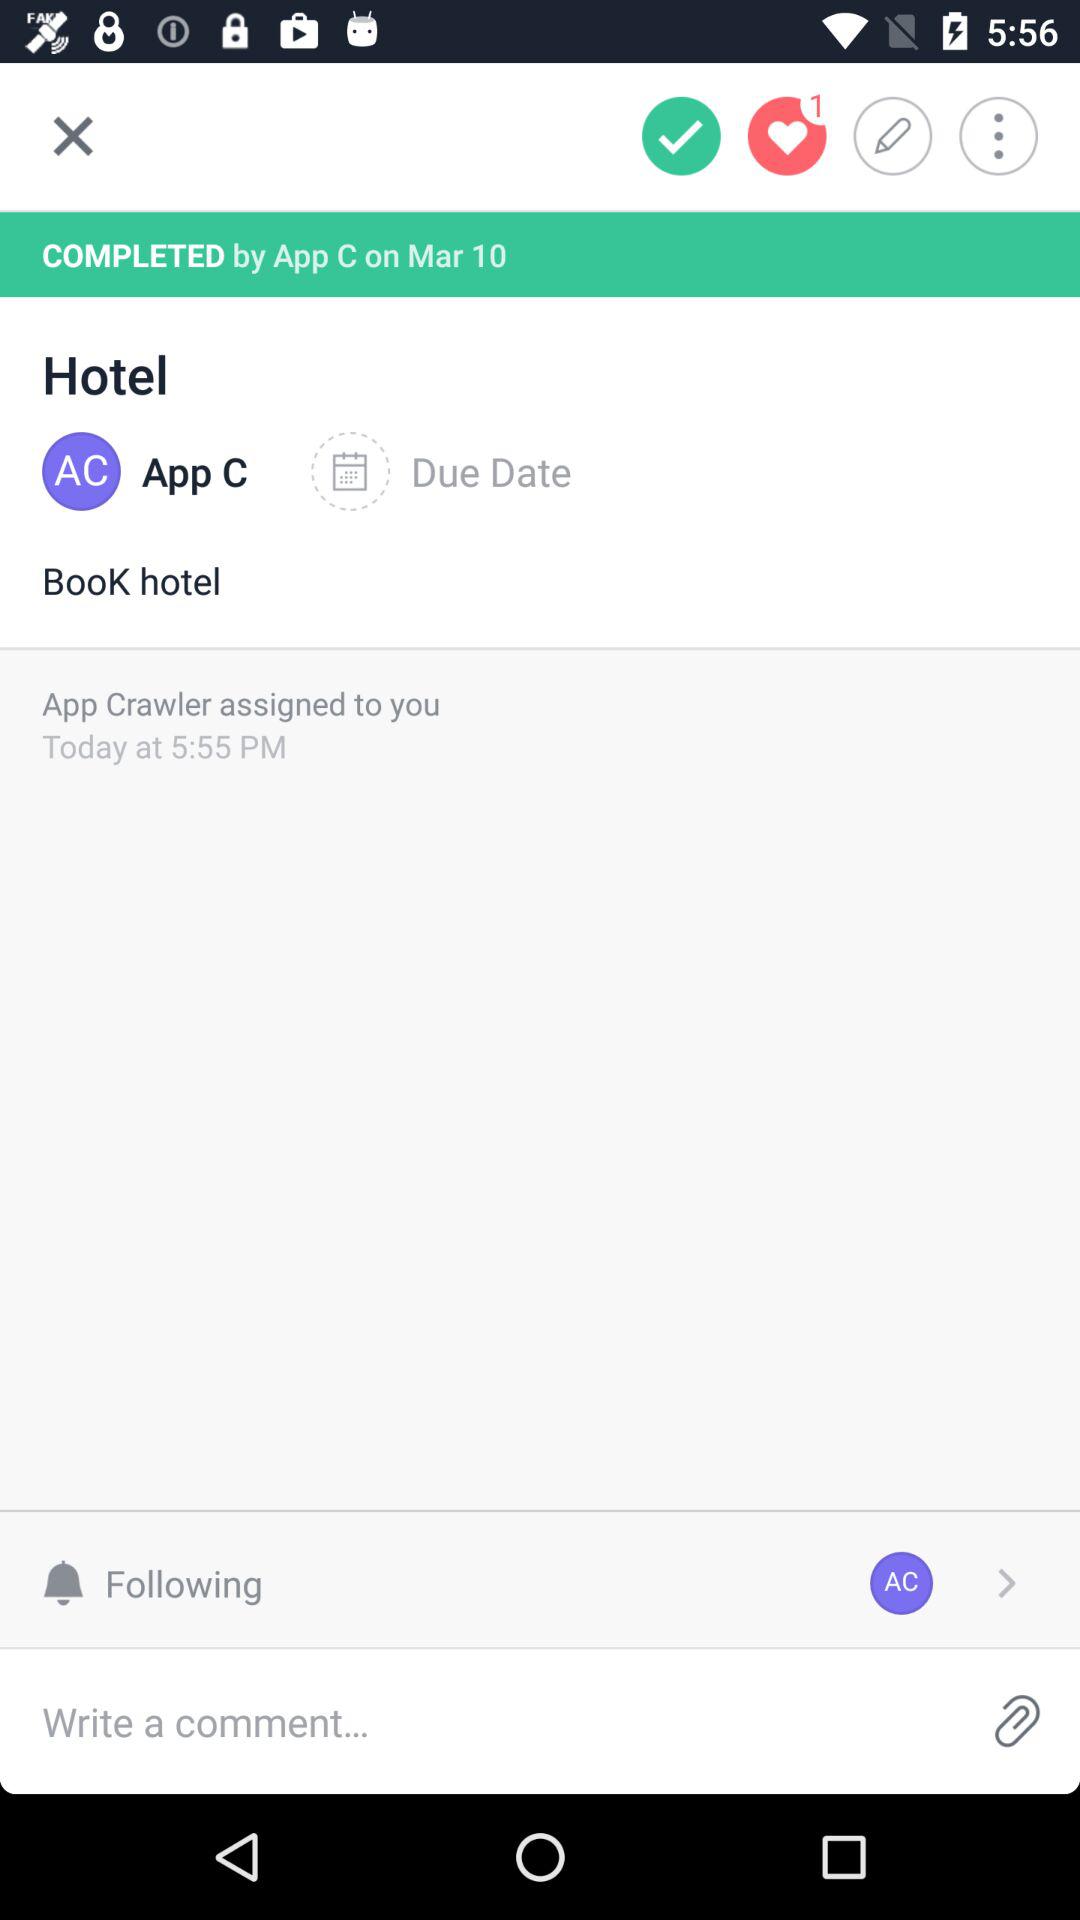  Describe the element at coordinates (540, 601) in the screenshot. I see `turn off the book hotel` at that location.